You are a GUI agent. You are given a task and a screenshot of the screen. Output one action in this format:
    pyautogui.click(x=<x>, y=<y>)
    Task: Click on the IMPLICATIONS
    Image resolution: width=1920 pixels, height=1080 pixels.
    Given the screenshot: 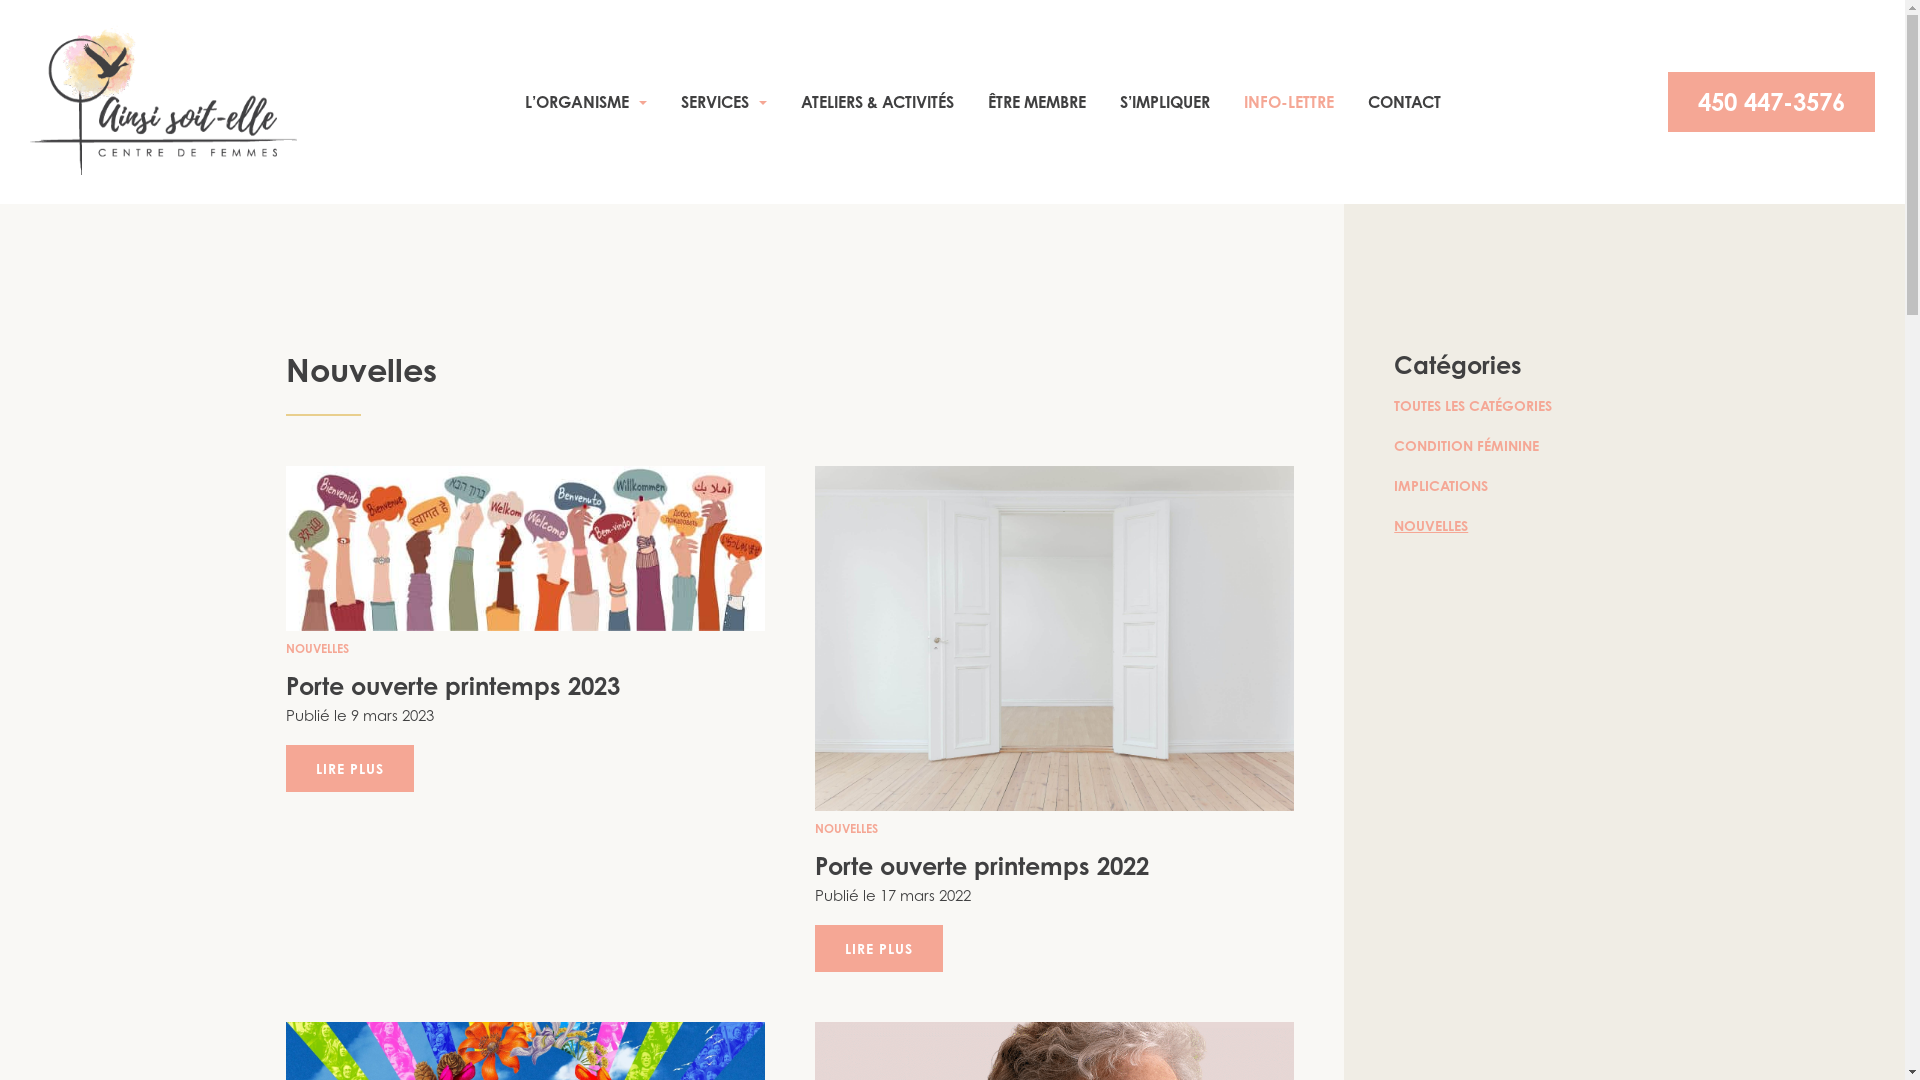 What is the action you would take?
    pyautogui.click(x=1441, y=486)
    